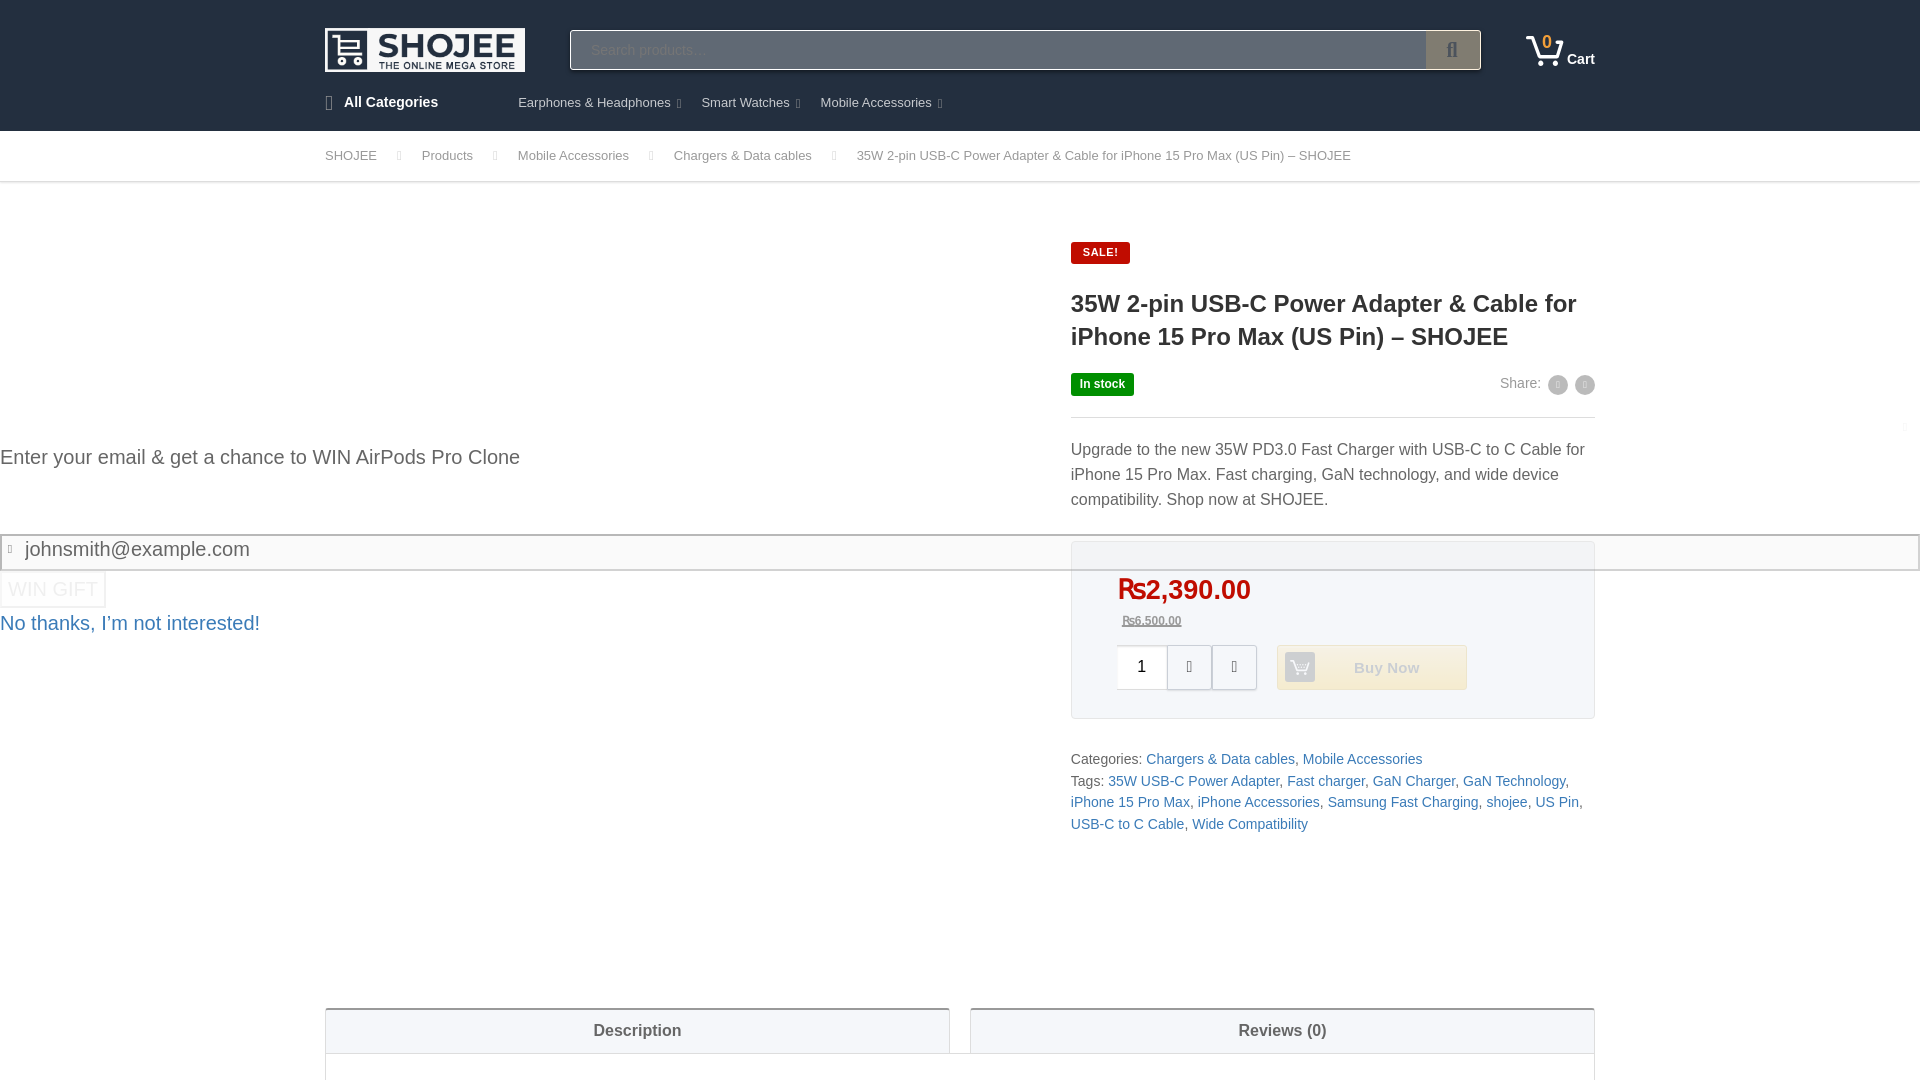 This screenshot has width=1920, height=1080. Describe the element at coordinates (1453, 50) in the screenshot. I see `Go to Products.` at that location.